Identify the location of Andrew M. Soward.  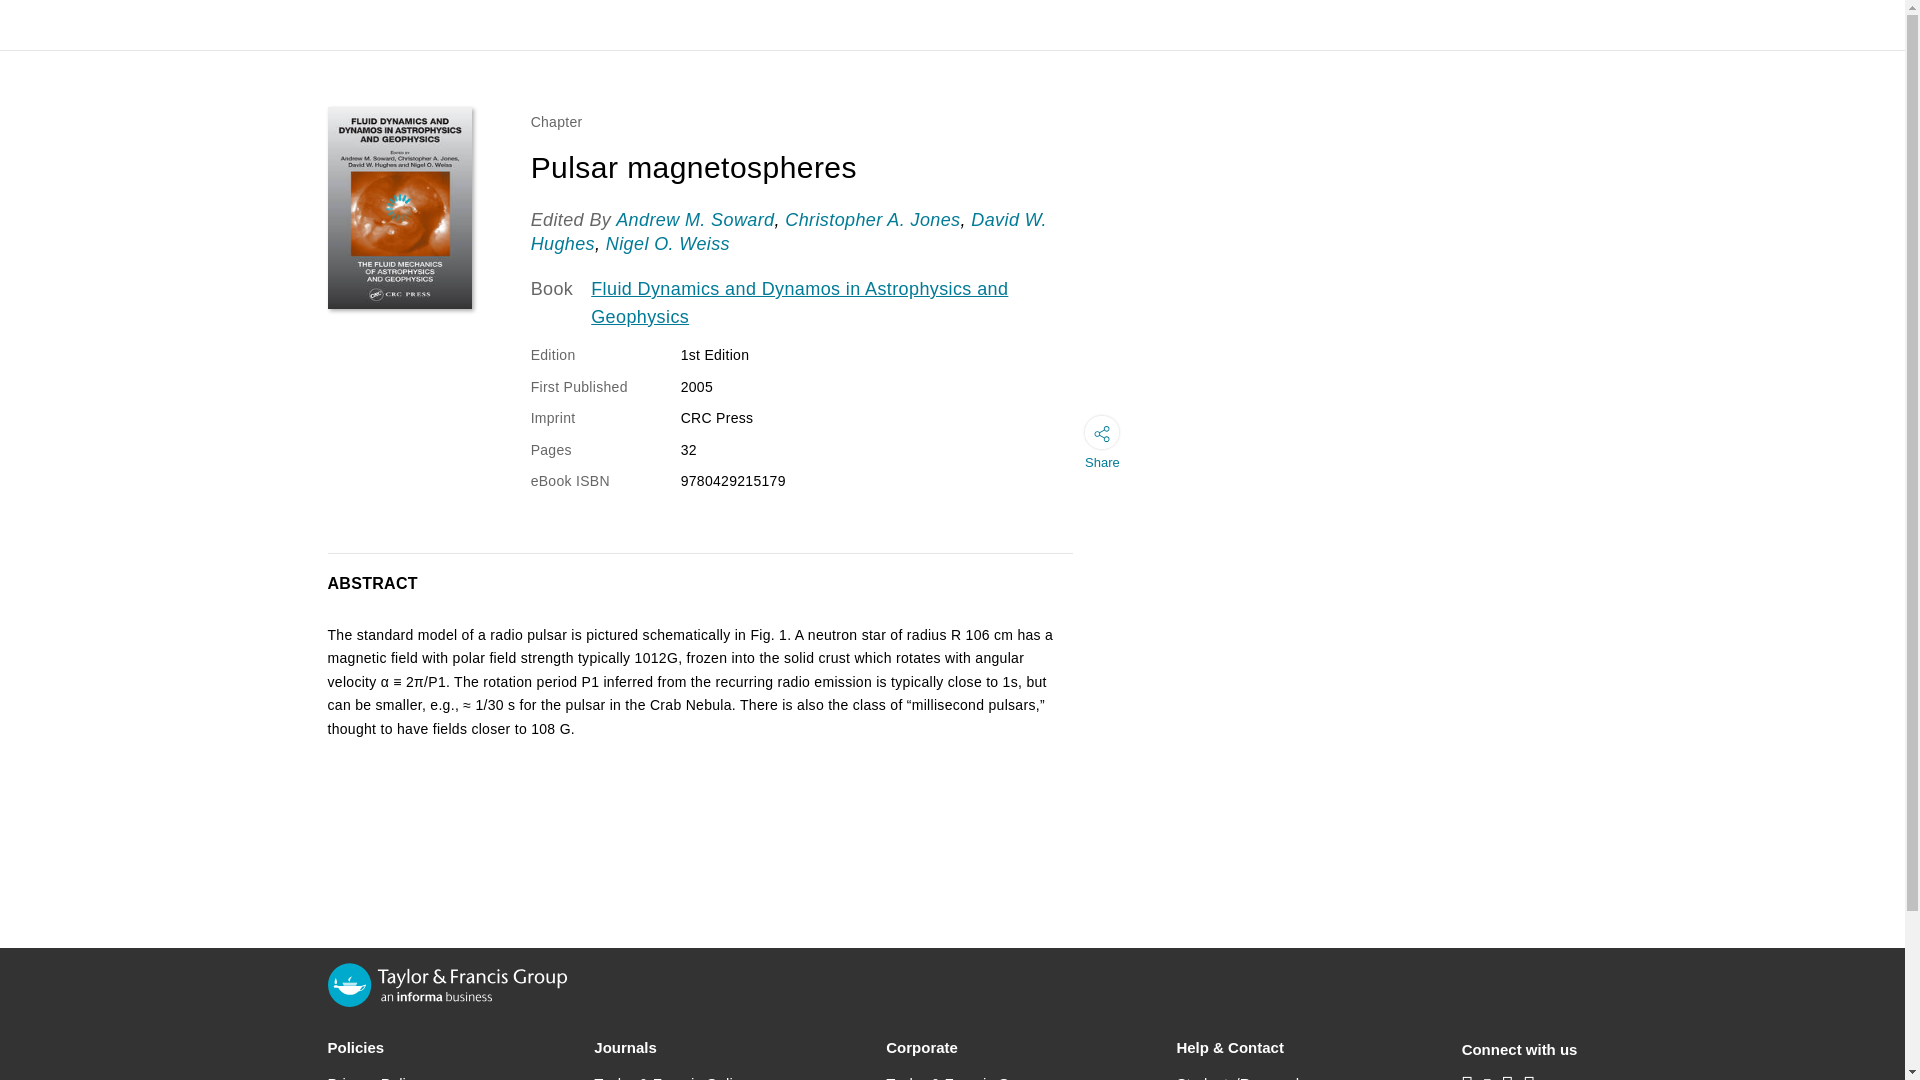
(694, 220).